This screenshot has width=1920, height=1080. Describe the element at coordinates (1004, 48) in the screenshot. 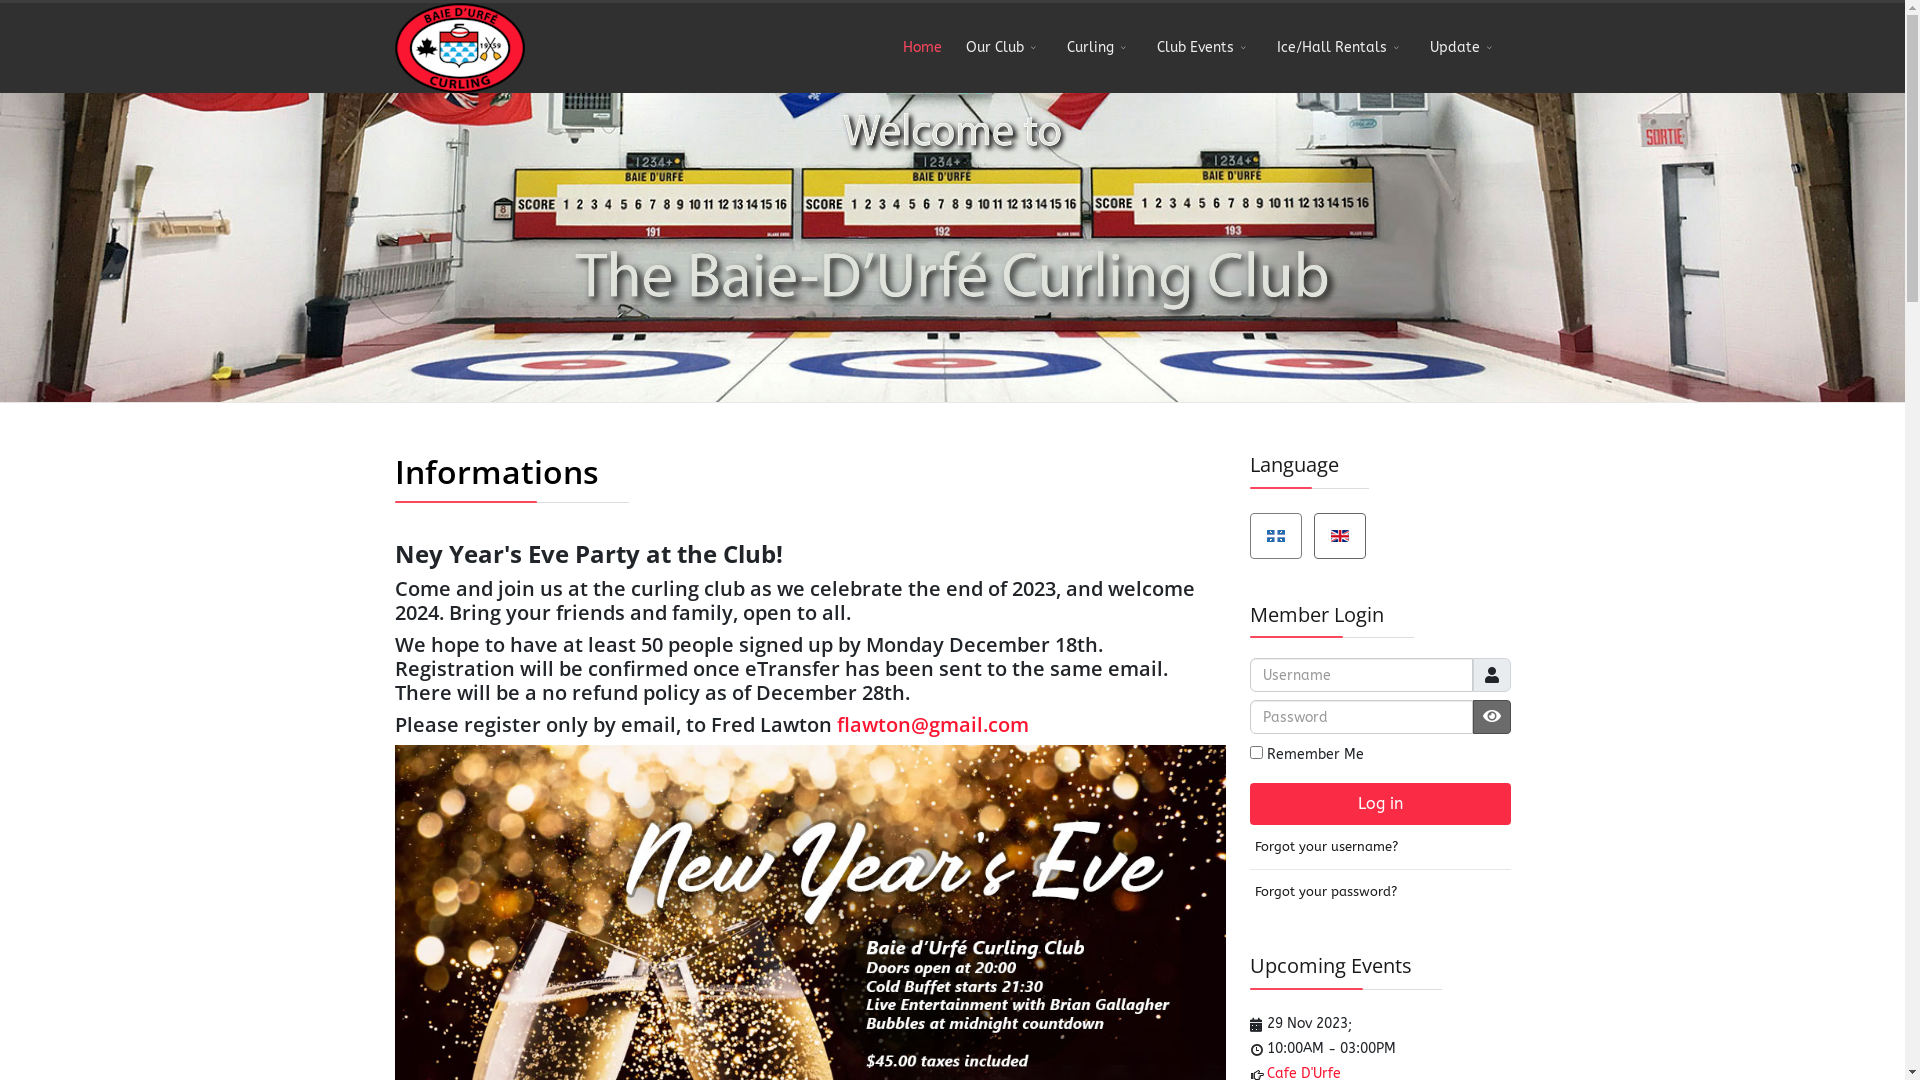

I see `Our Club` at that location.